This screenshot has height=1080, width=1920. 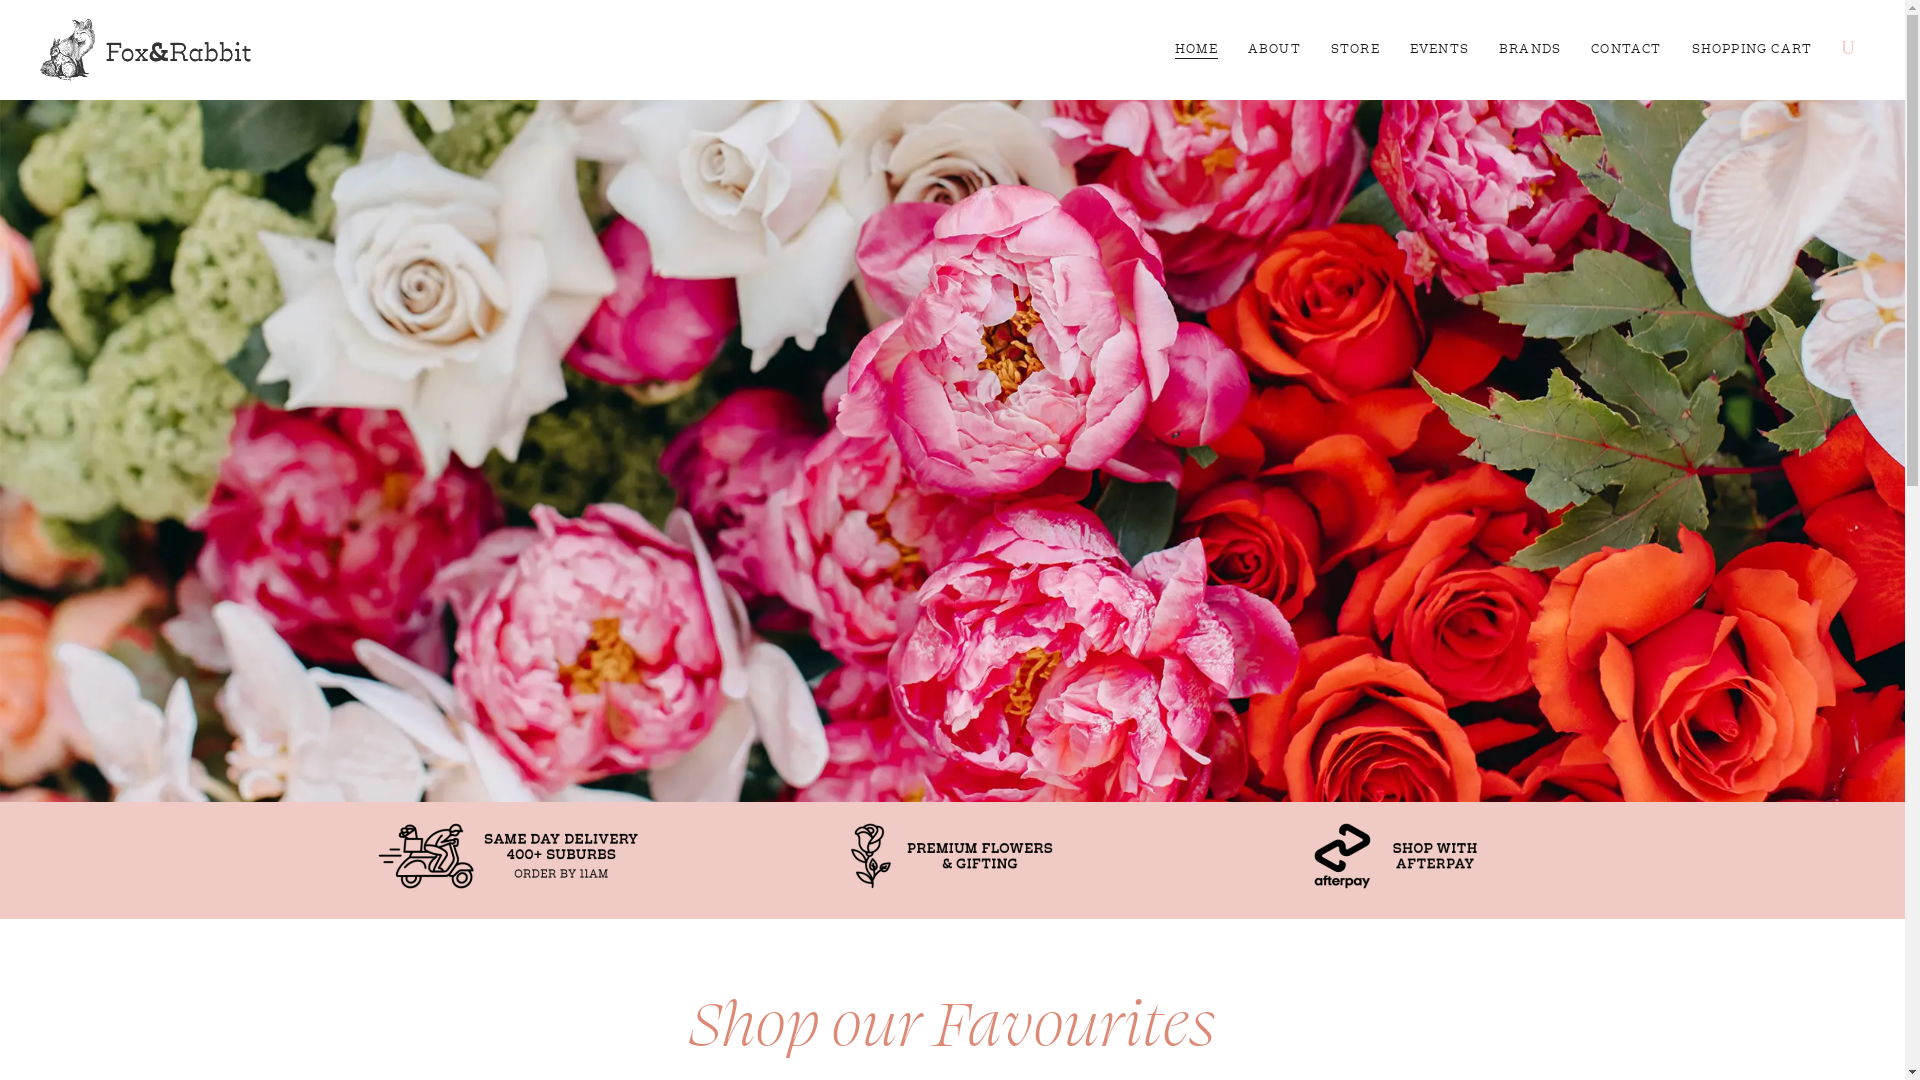 What do you see at coordinates (1626, 50) in the screenshot?
I see `CONTACT` at bounding box center [1626, 50].